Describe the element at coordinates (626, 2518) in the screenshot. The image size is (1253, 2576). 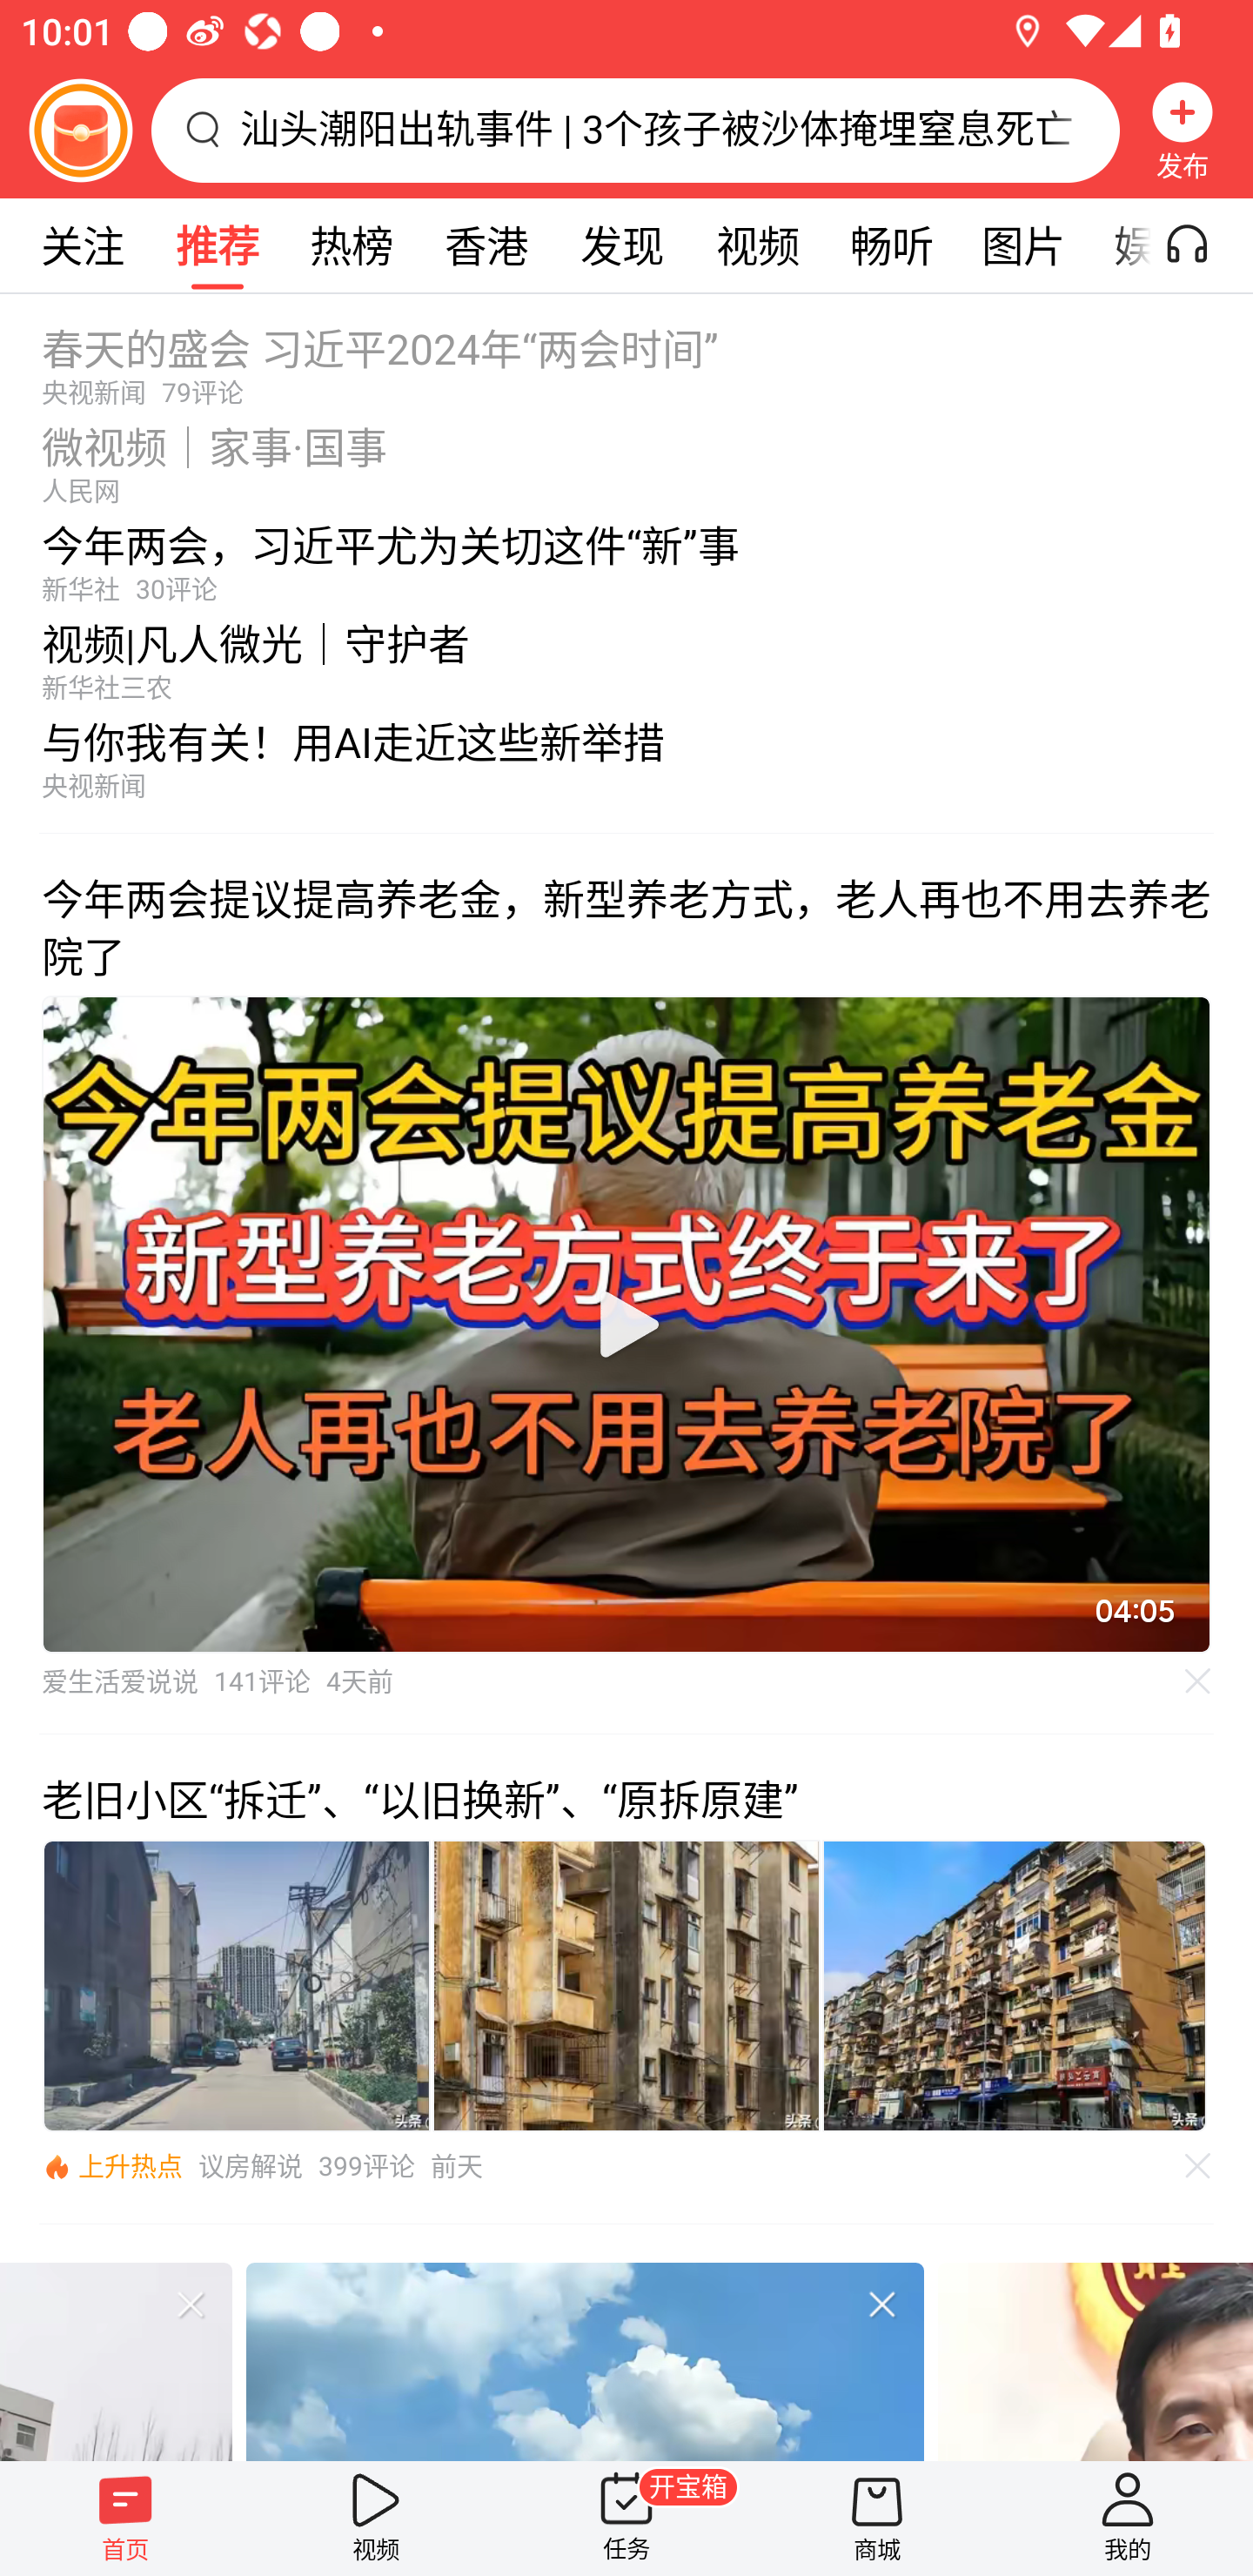
I see `任务 开宝箱` at that location.